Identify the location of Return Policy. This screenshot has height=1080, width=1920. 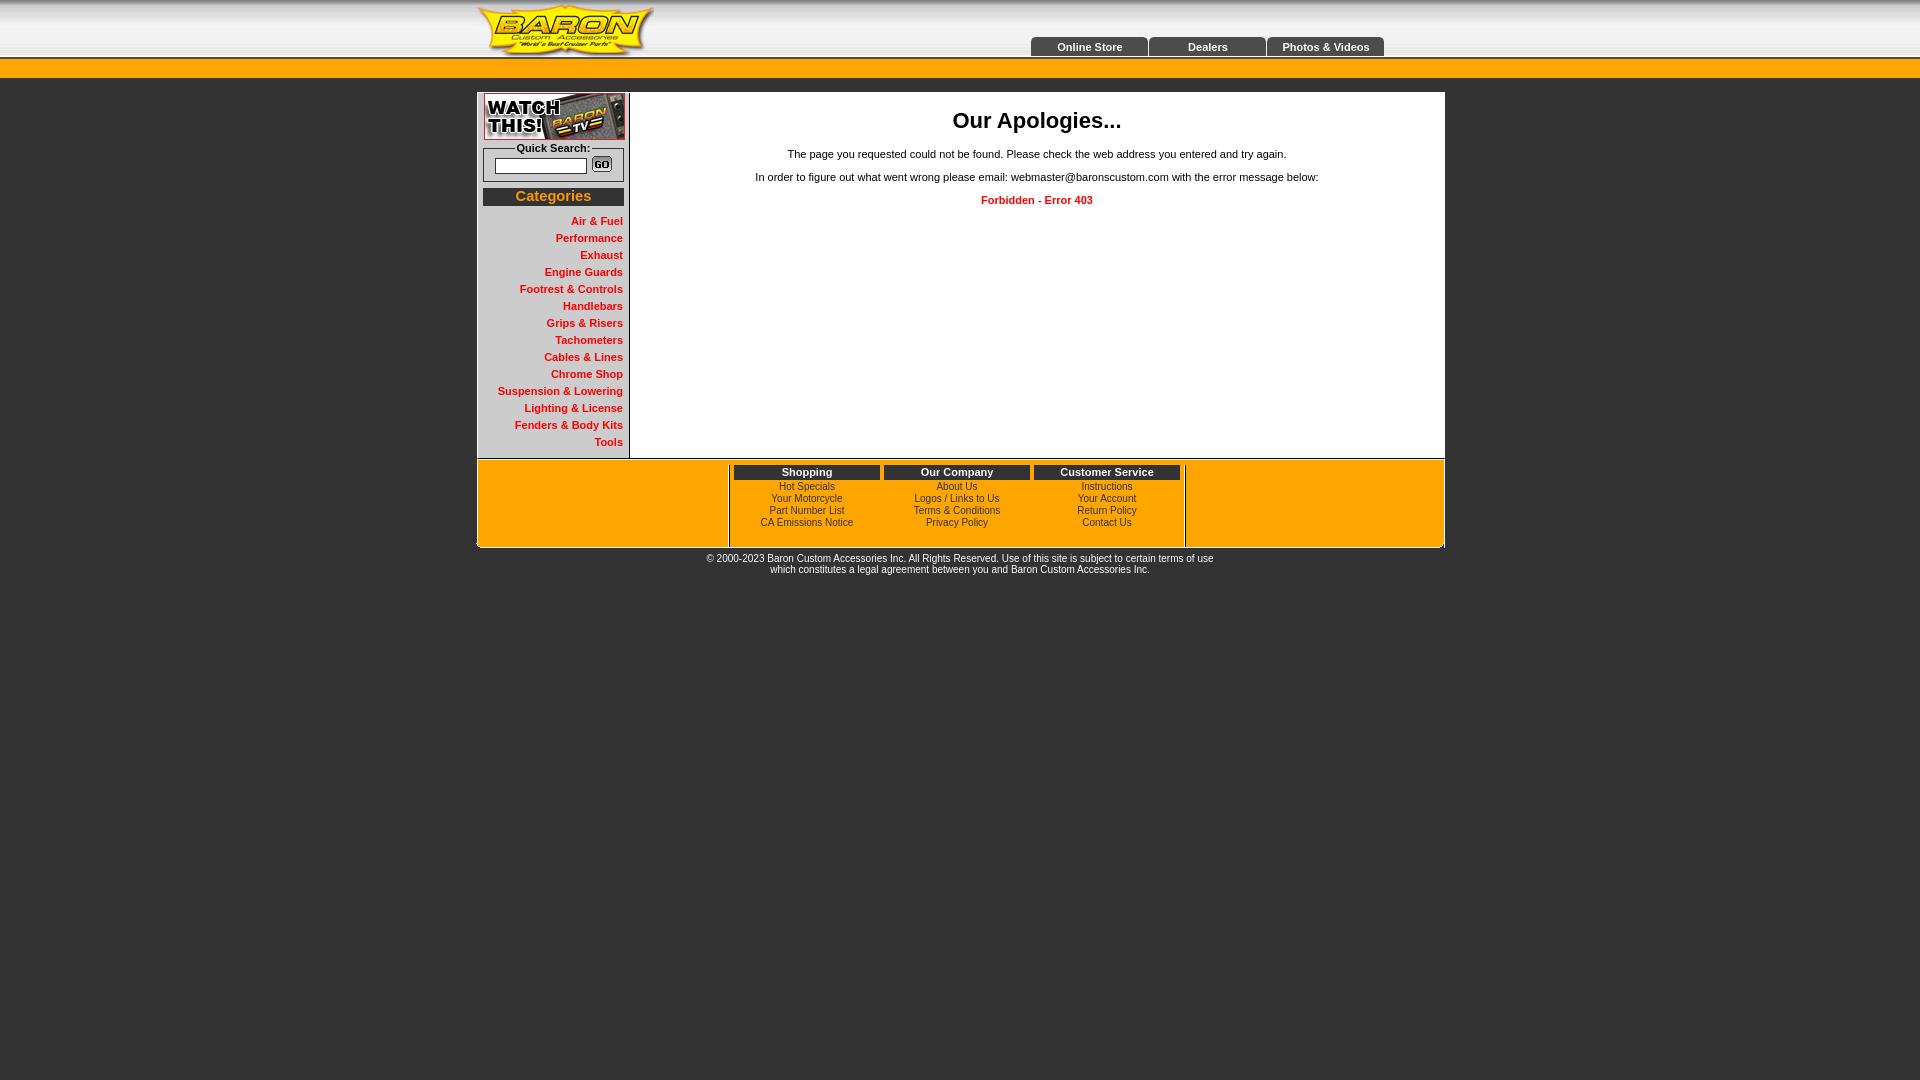
(1106, 510).